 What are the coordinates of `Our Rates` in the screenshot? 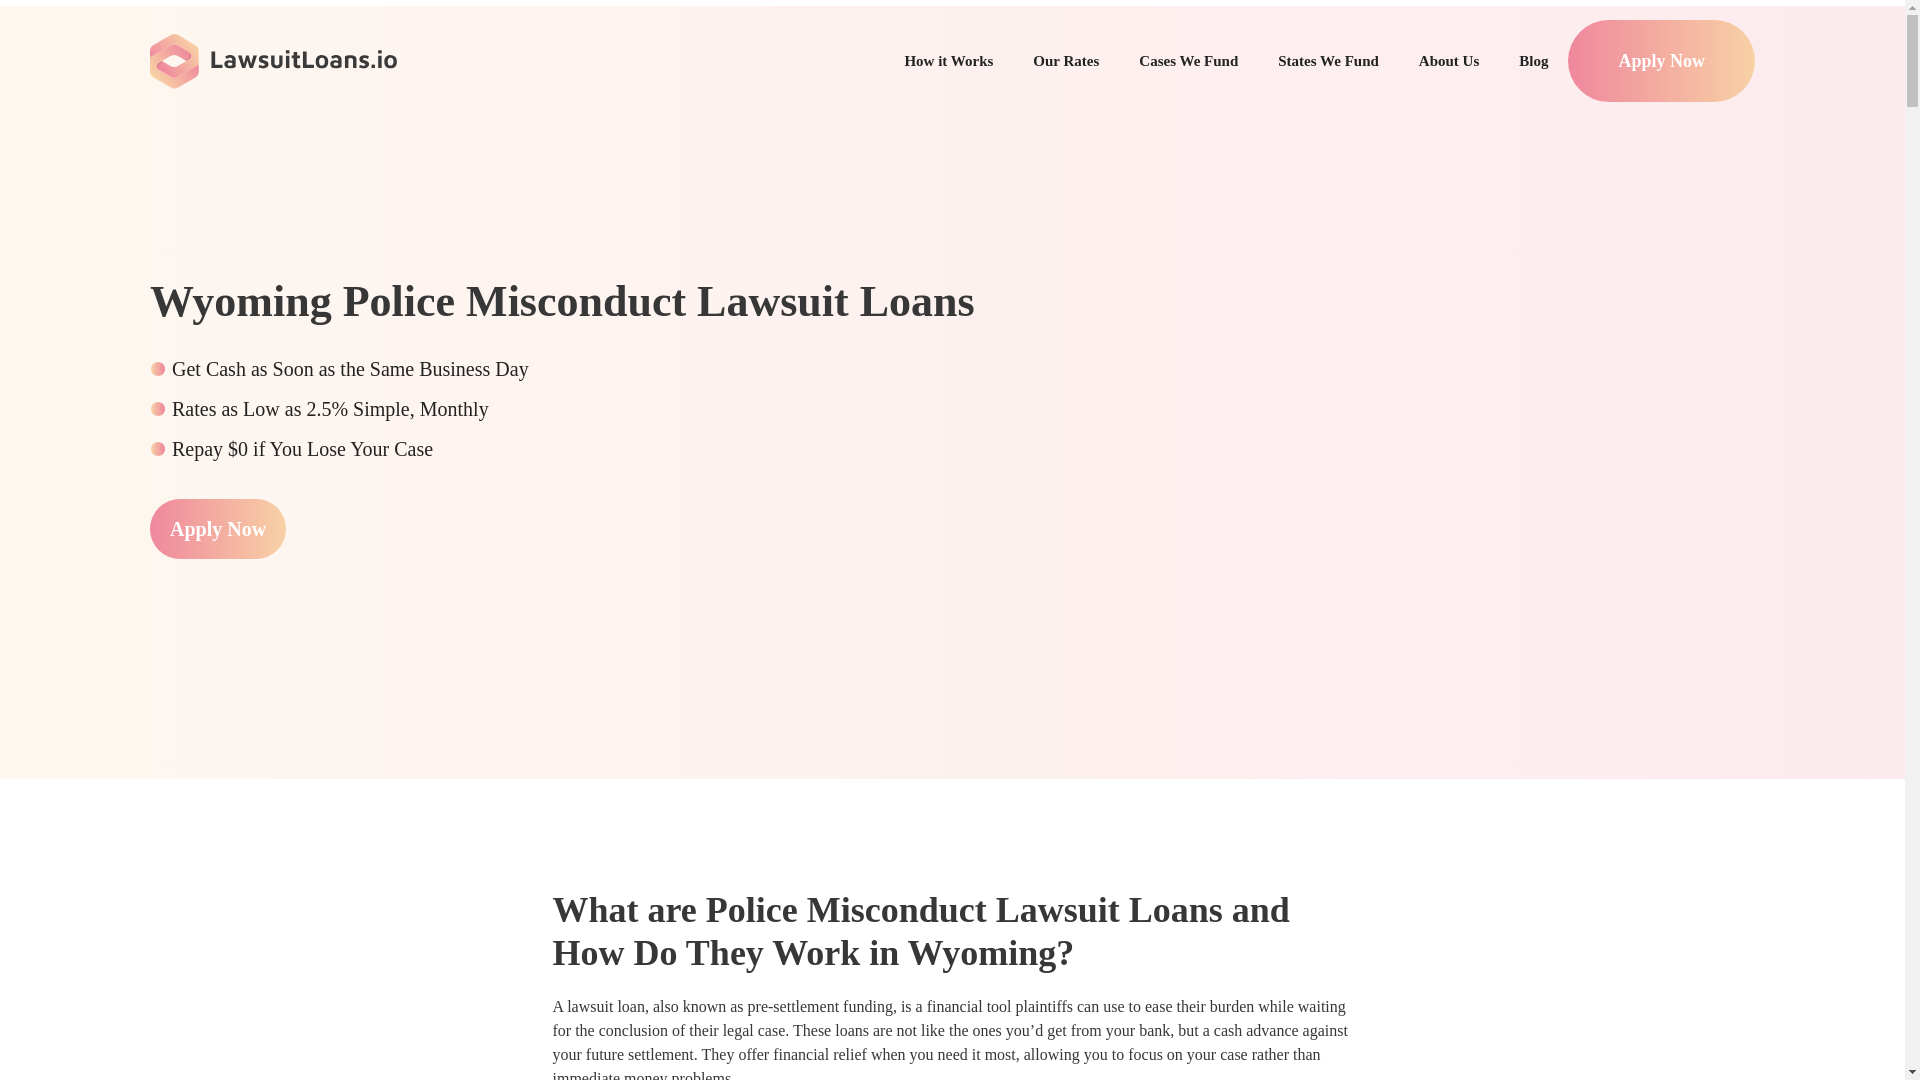 It's located at (1066, 60).